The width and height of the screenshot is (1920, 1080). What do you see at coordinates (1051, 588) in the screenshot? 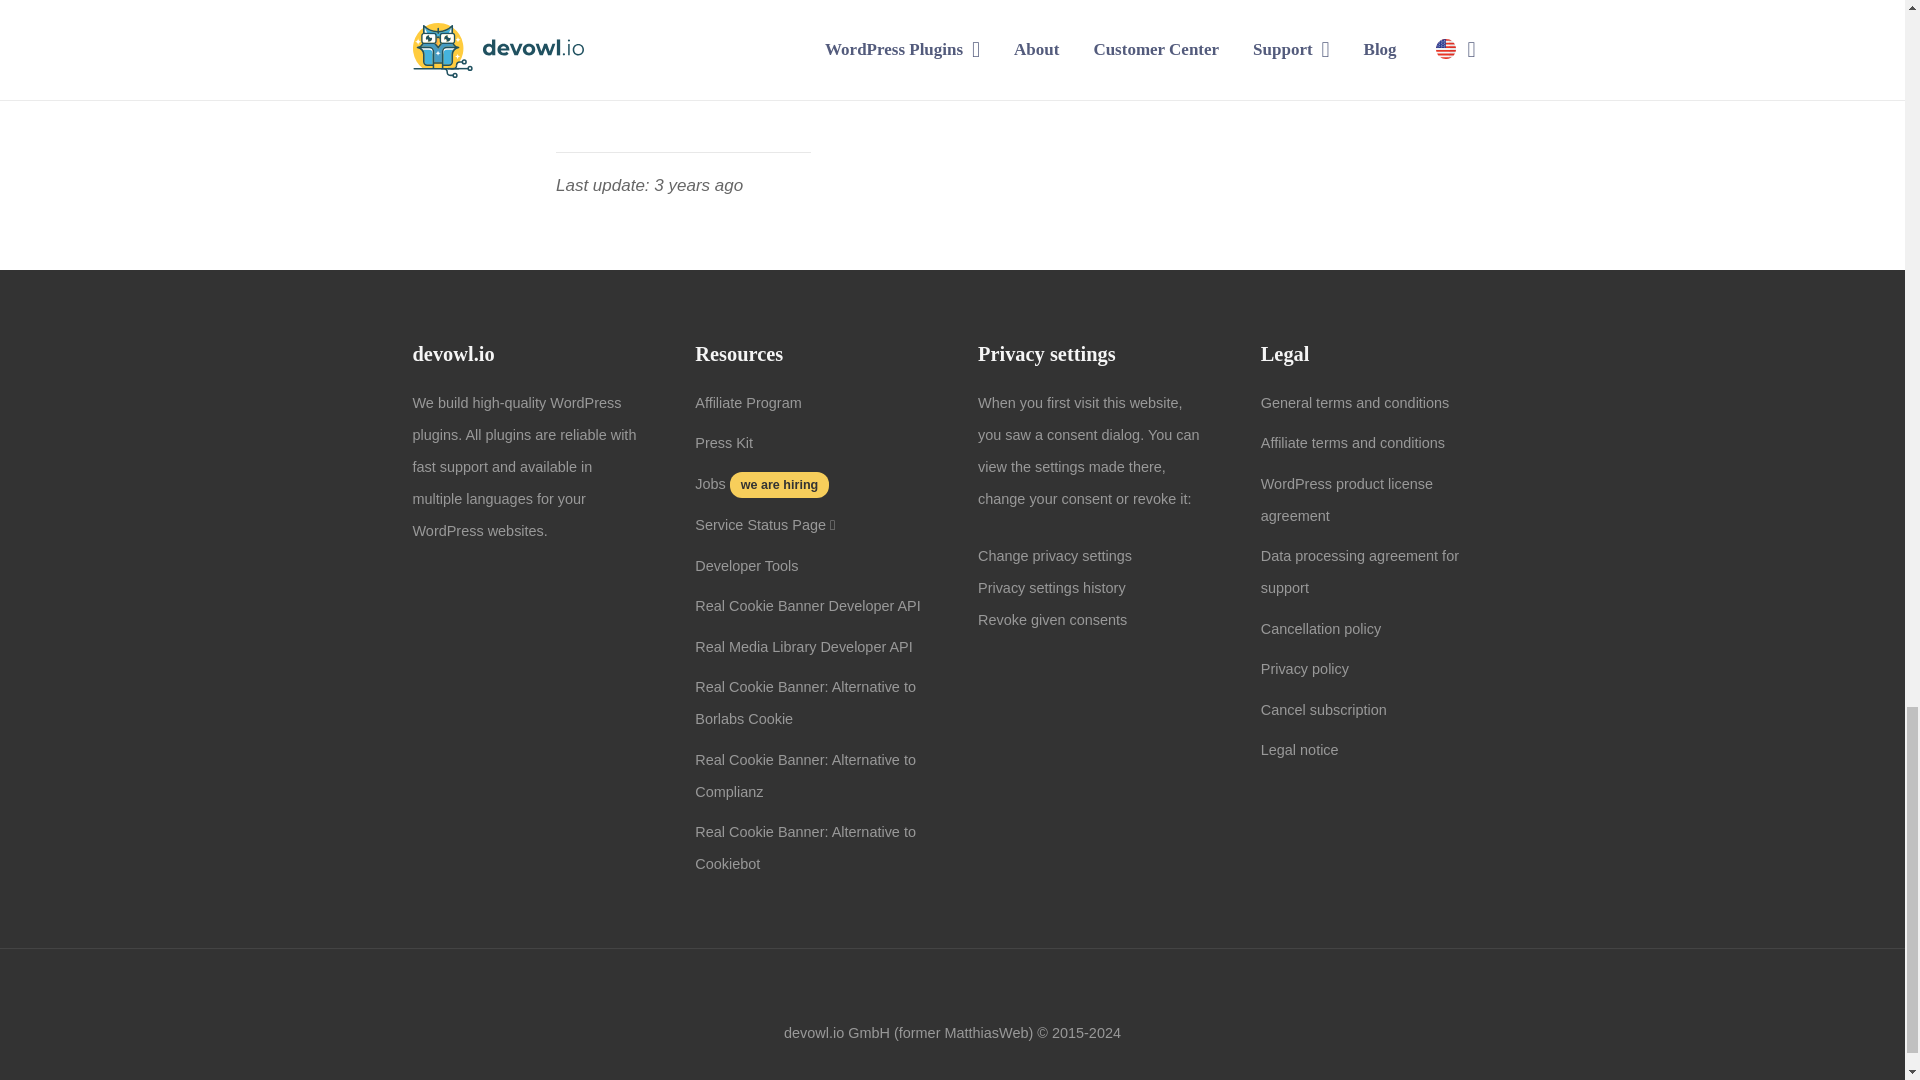
I see `Privacy settings history` at bounding box center [1051, 588].